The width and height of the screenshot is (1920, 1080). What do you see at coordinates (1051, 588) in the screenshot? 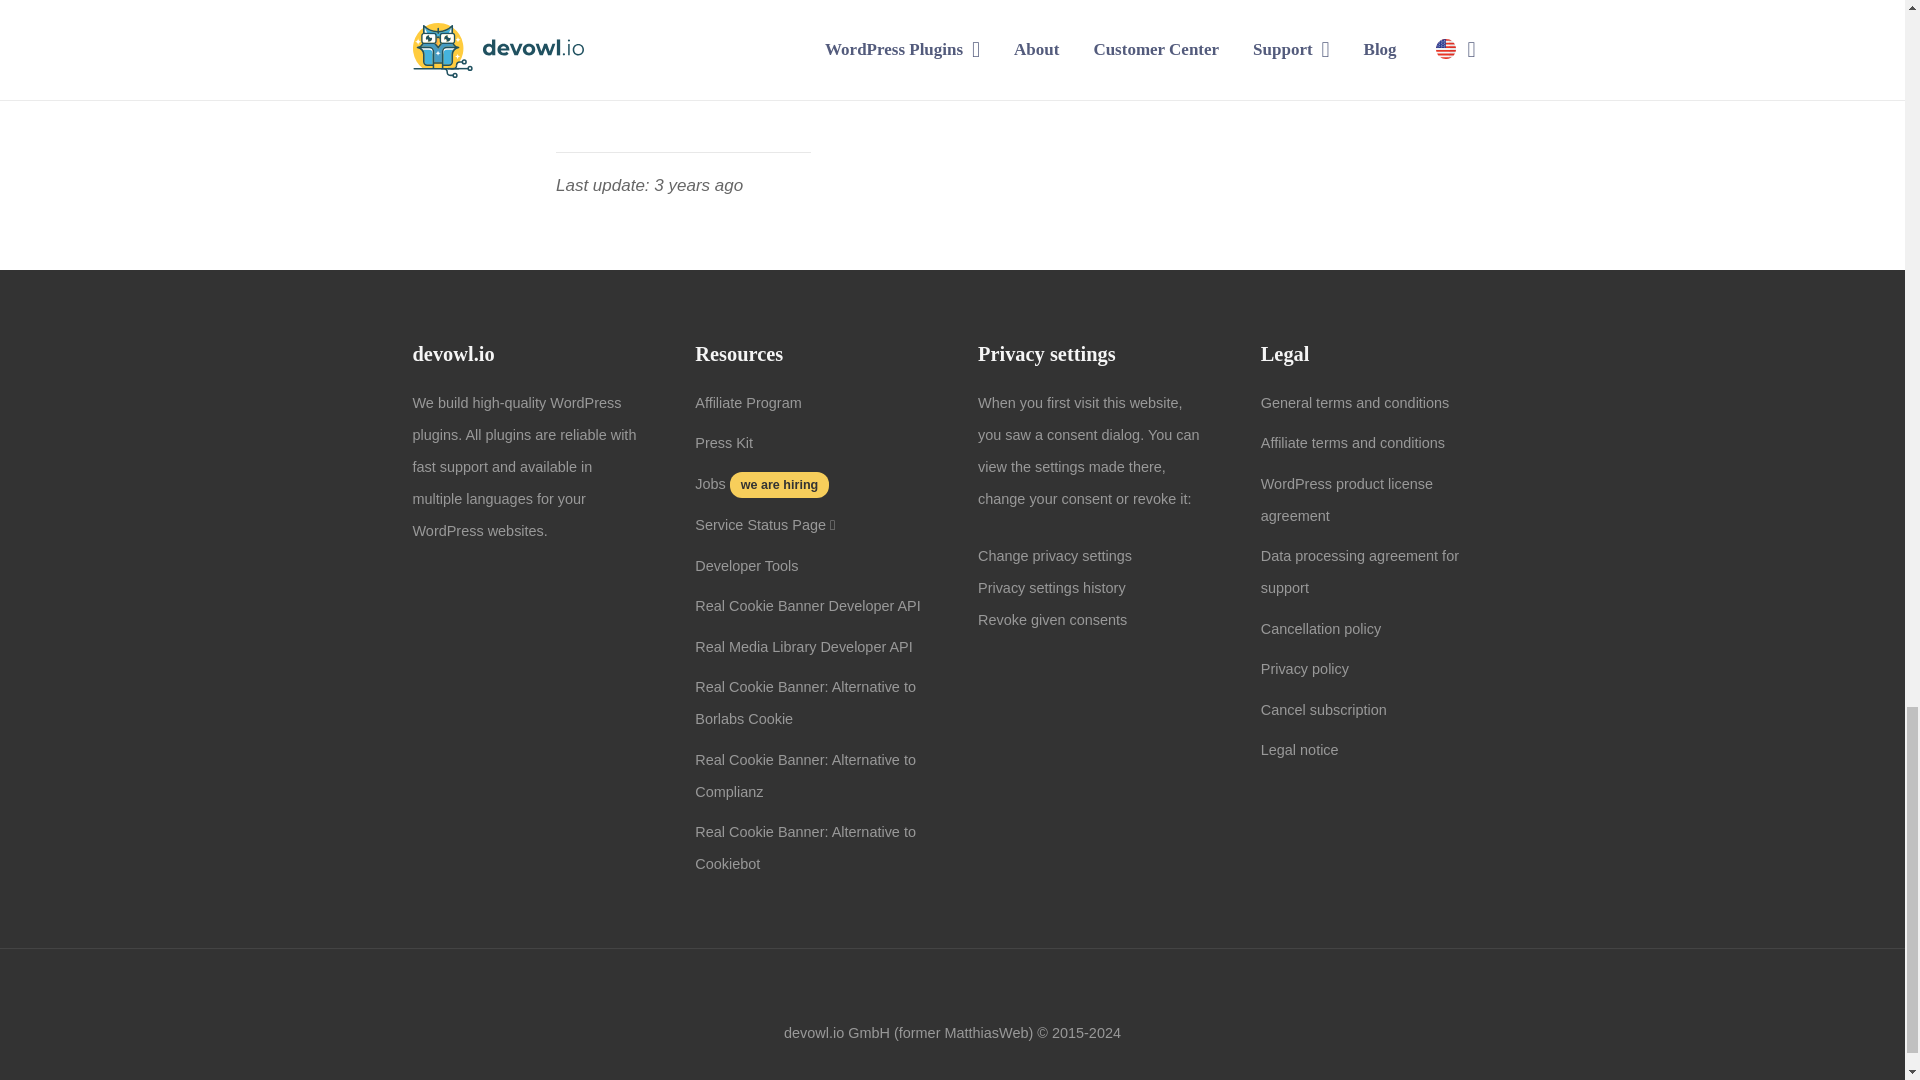
I see `Privacy settings history` at bounding box center [1051, 588].